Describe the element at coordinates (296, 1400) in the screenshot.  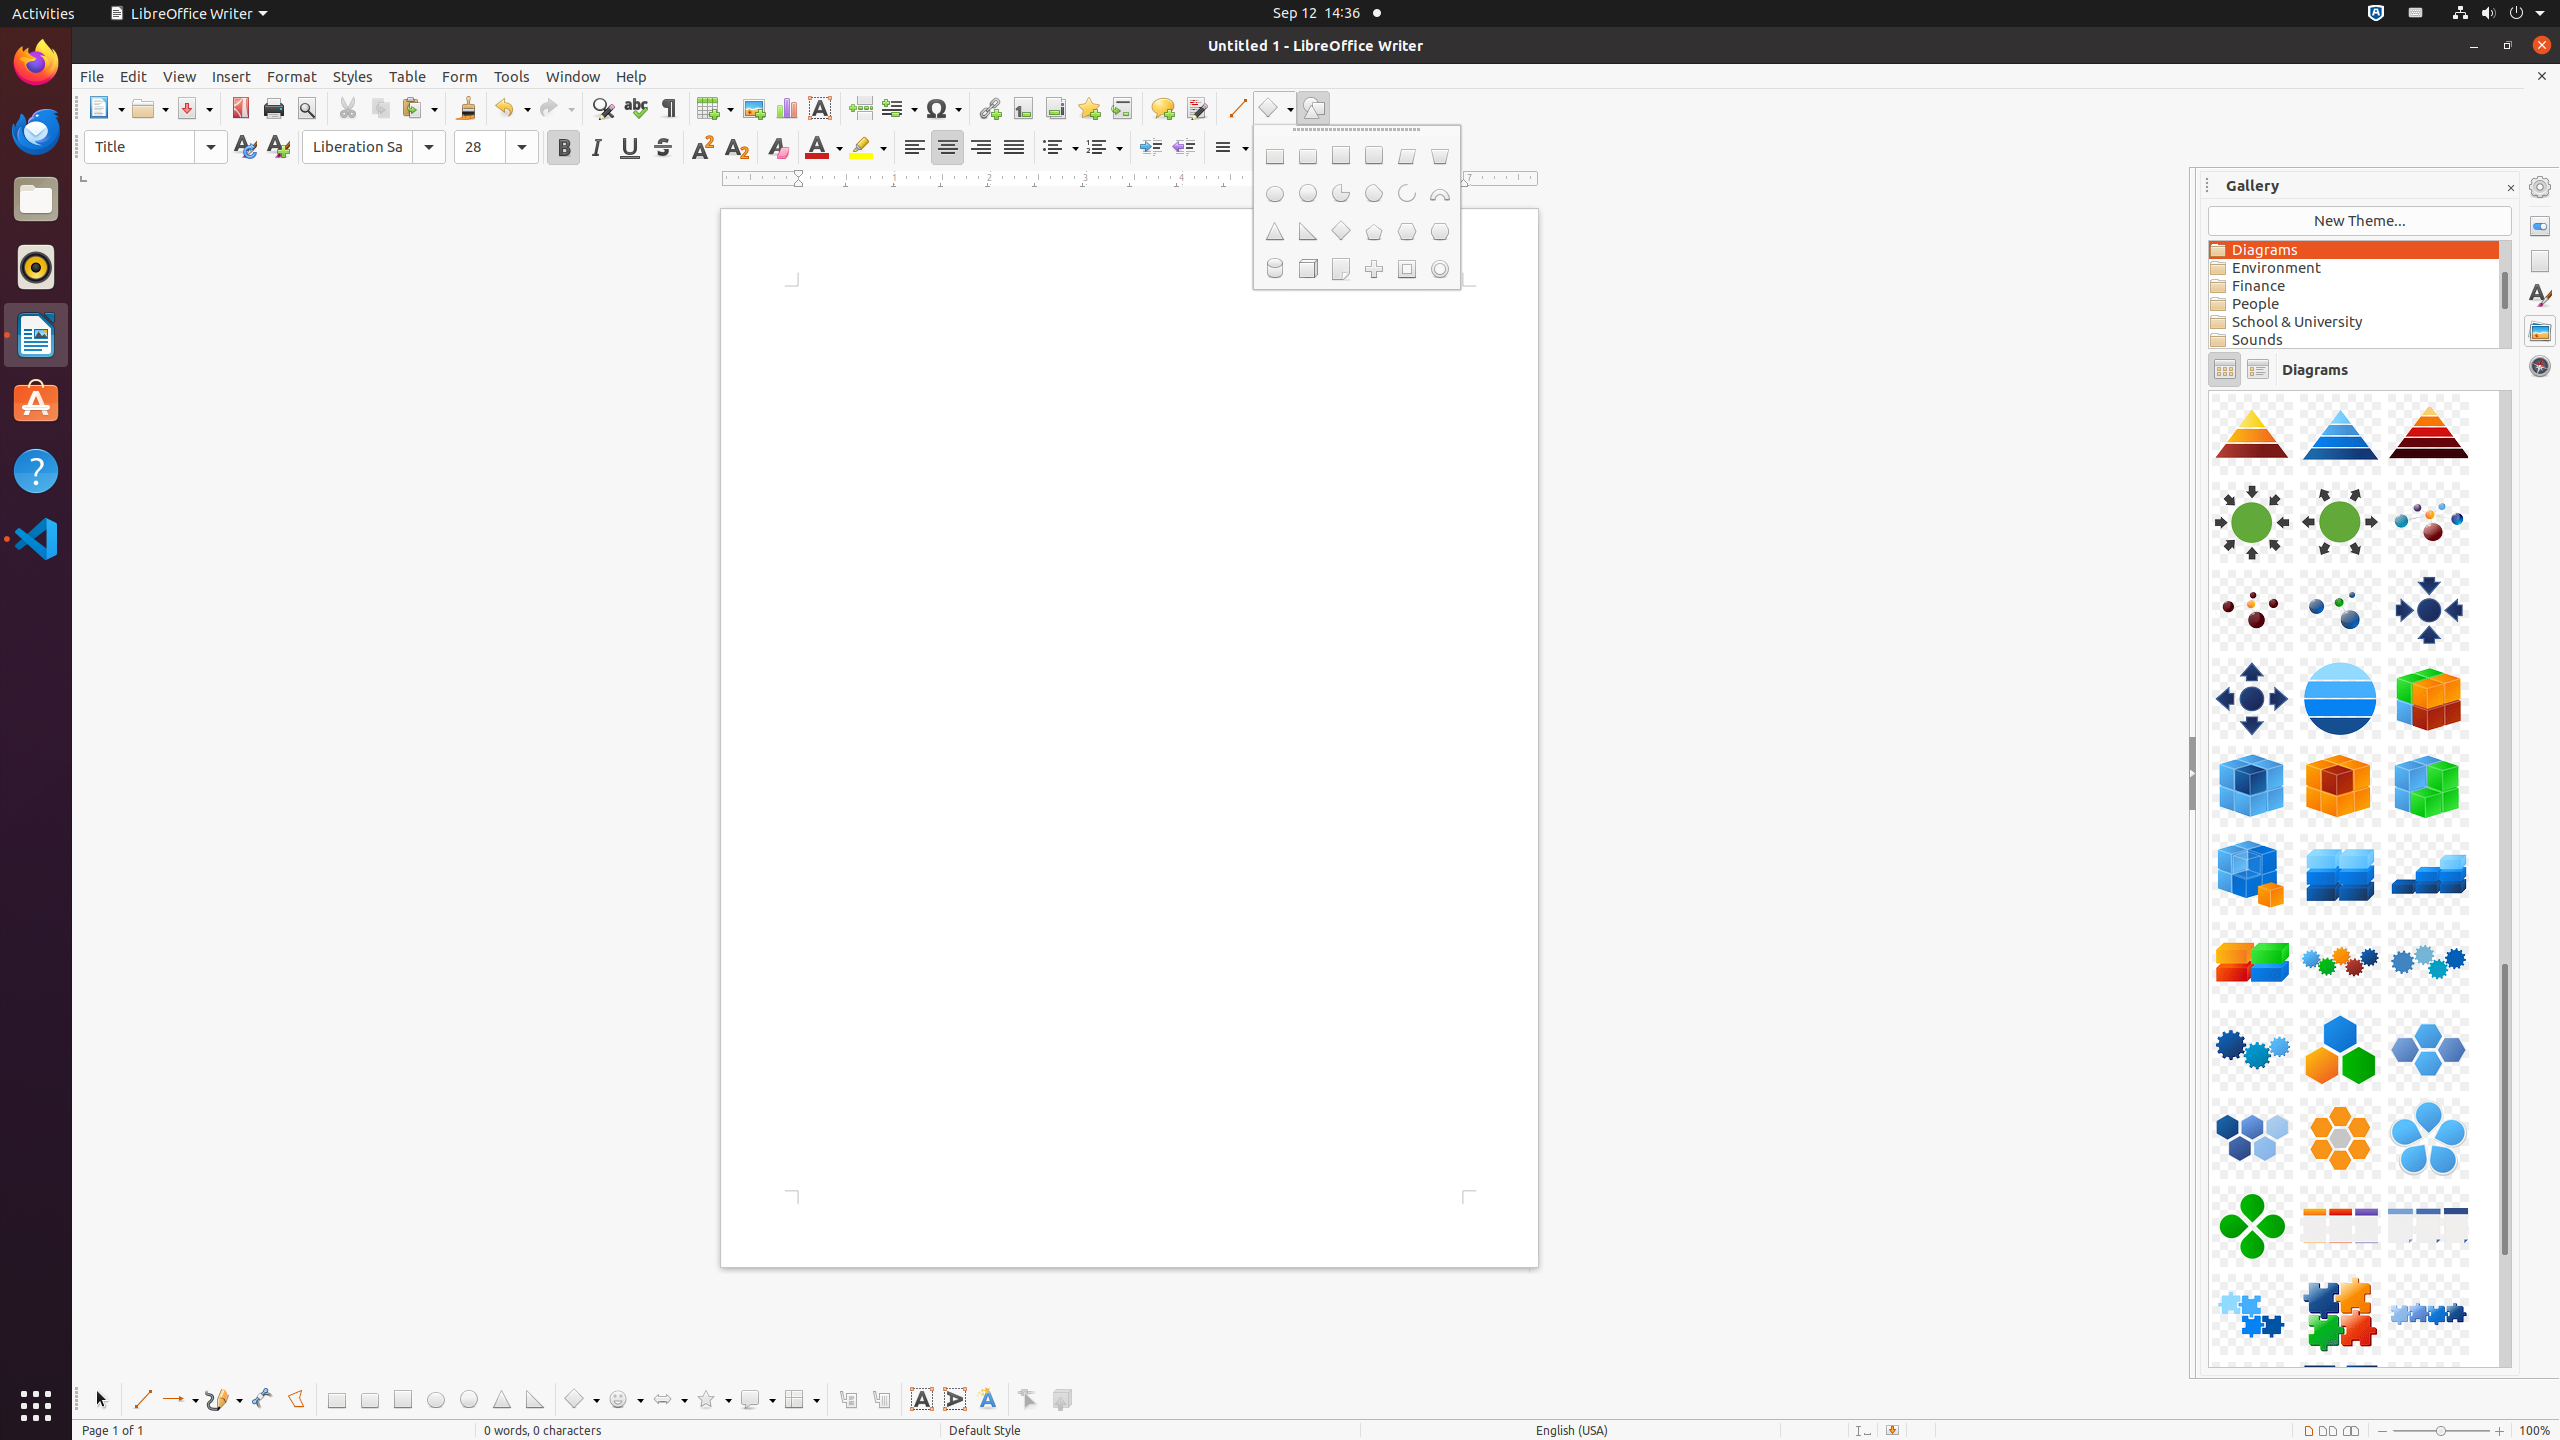
I see `Polygon` at that location.